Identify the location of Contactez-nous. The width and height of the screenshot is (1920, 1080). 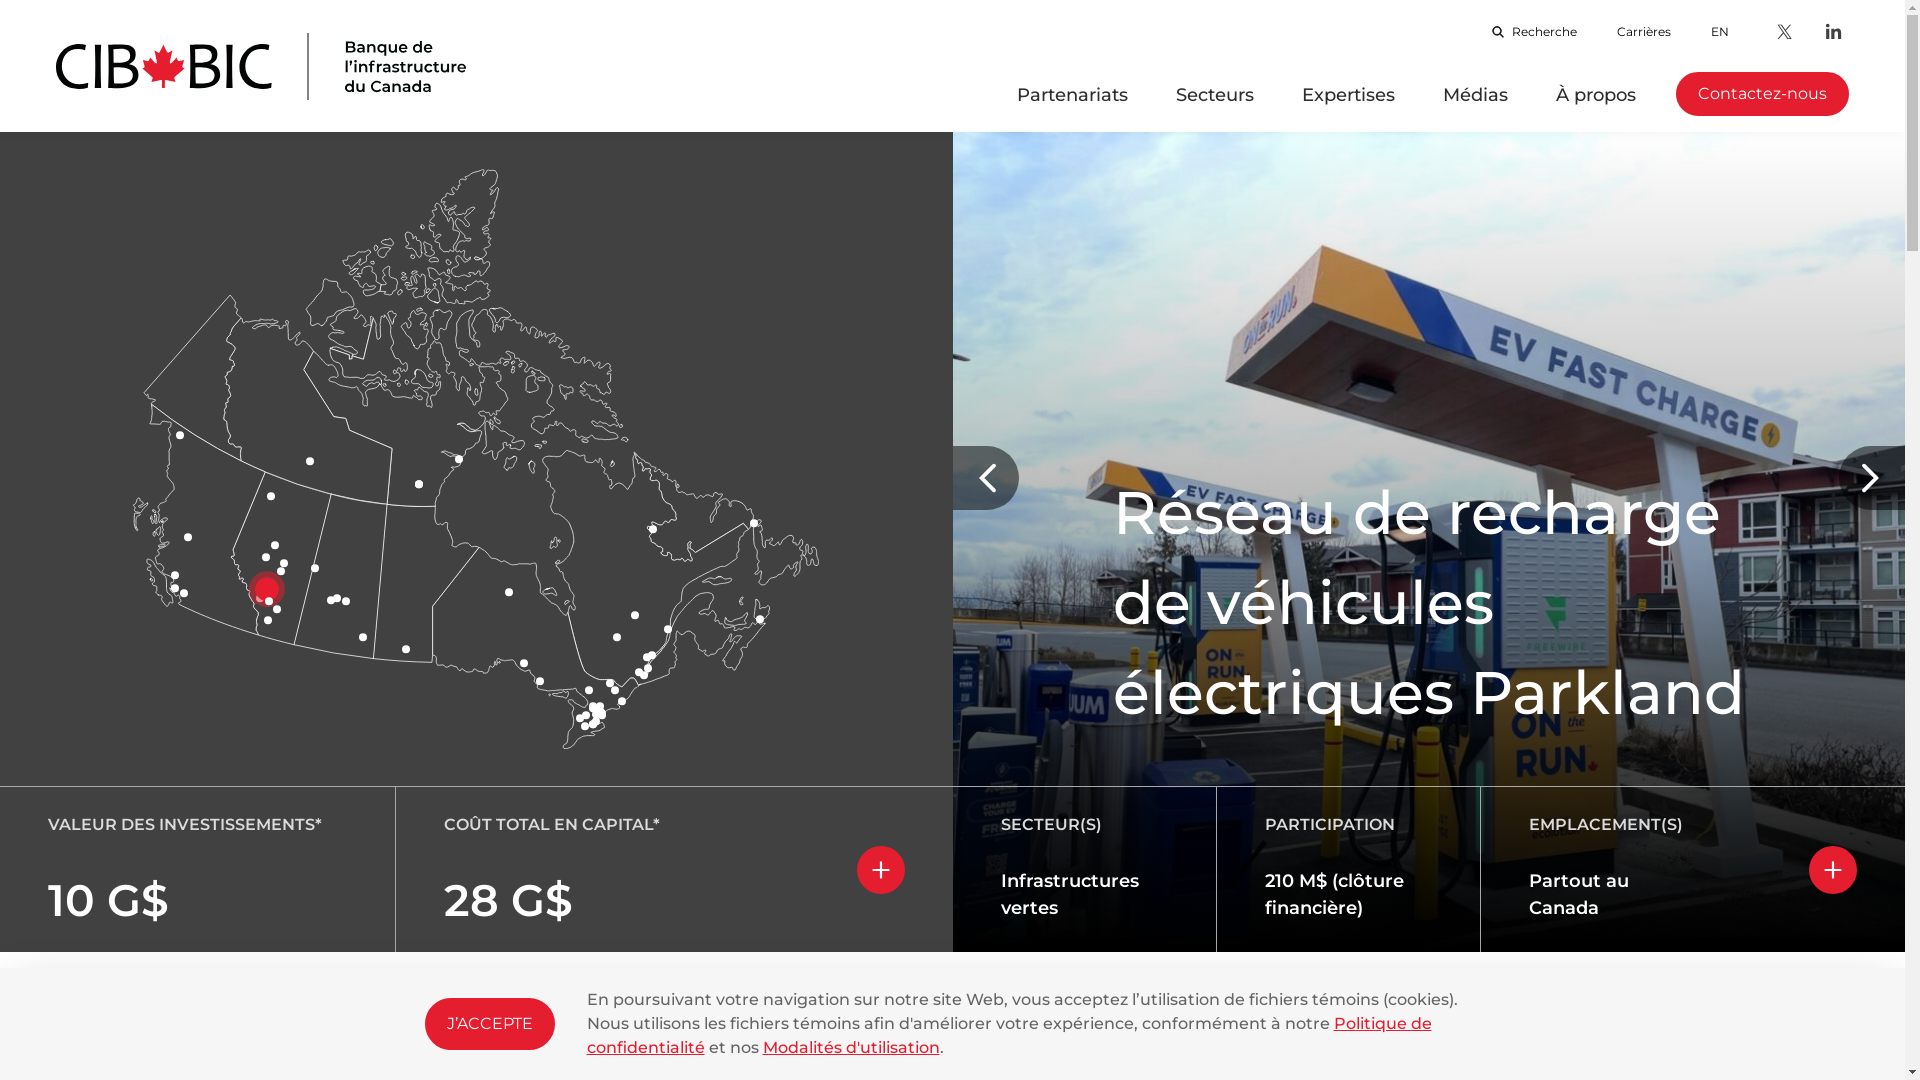
(1762, 94).